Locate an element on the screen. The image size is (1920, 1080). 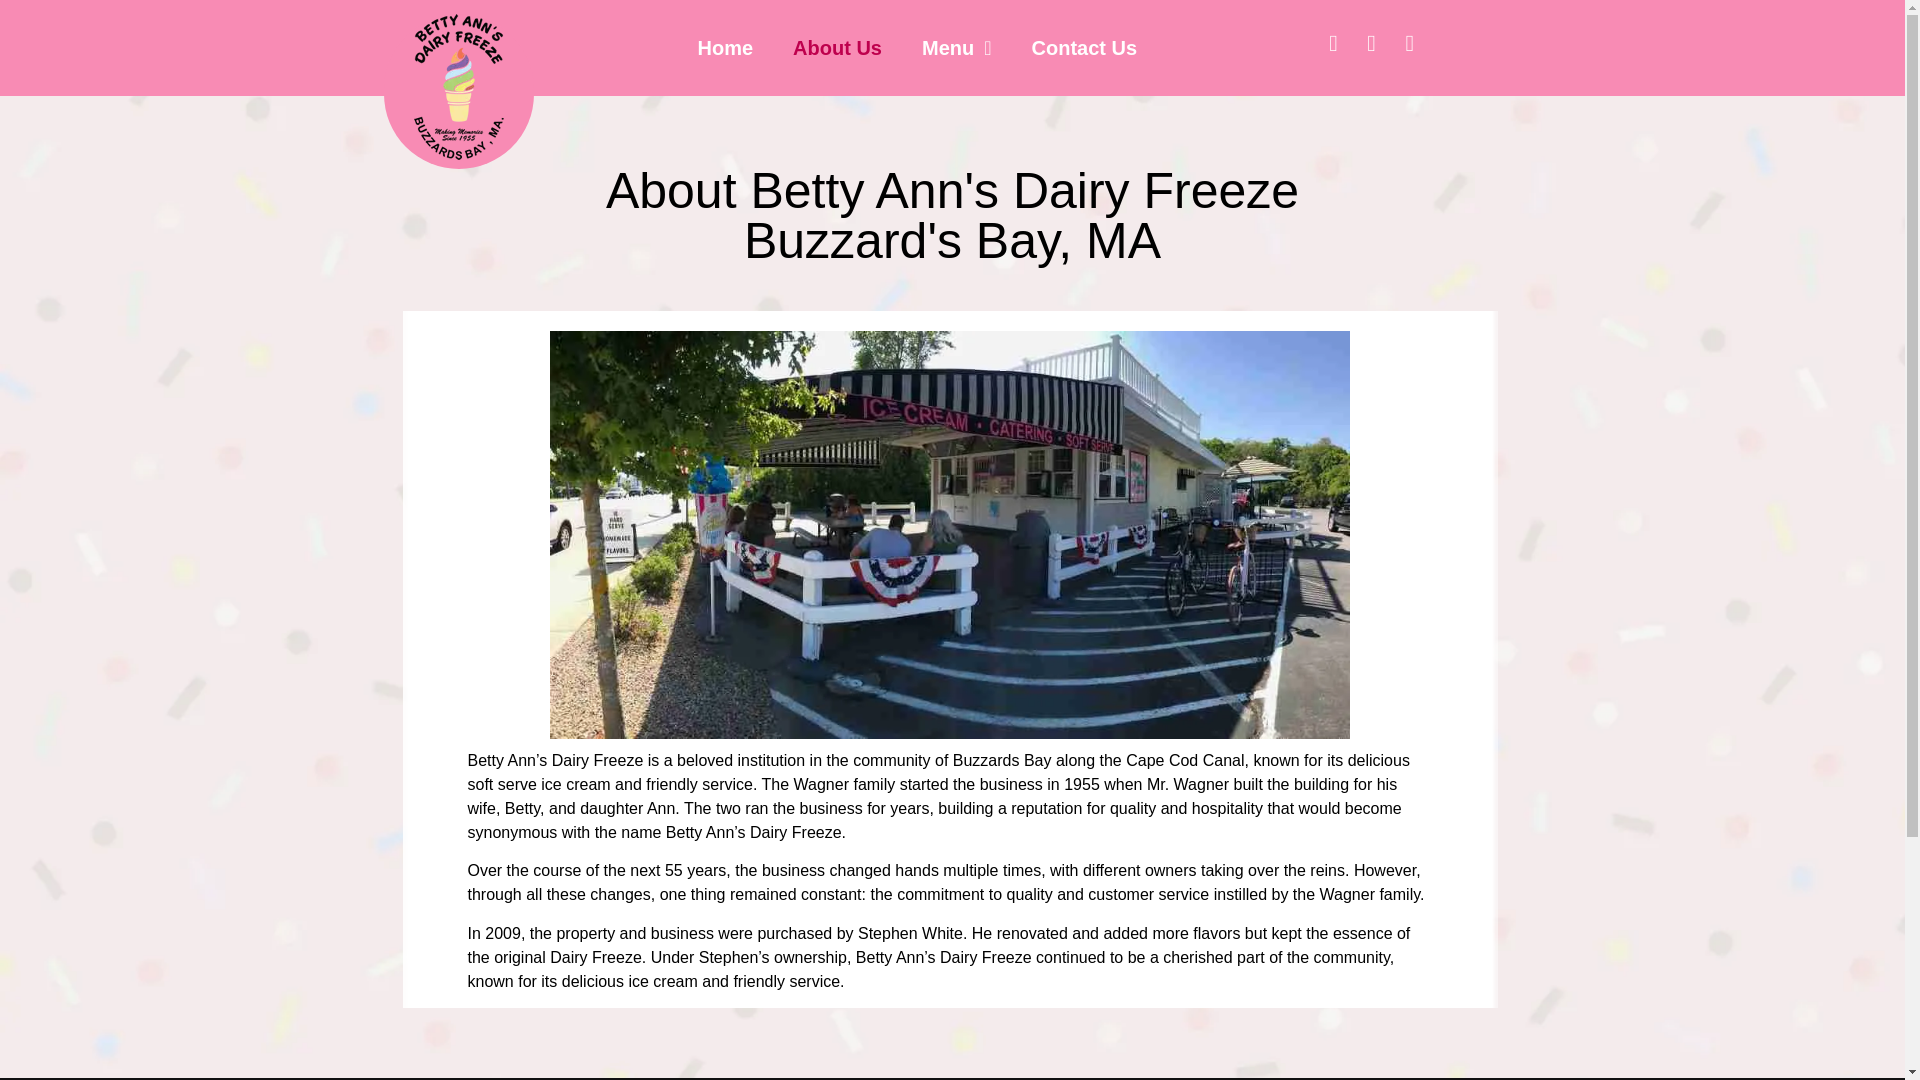
Contact Us is located at coordinates (1084, 48).